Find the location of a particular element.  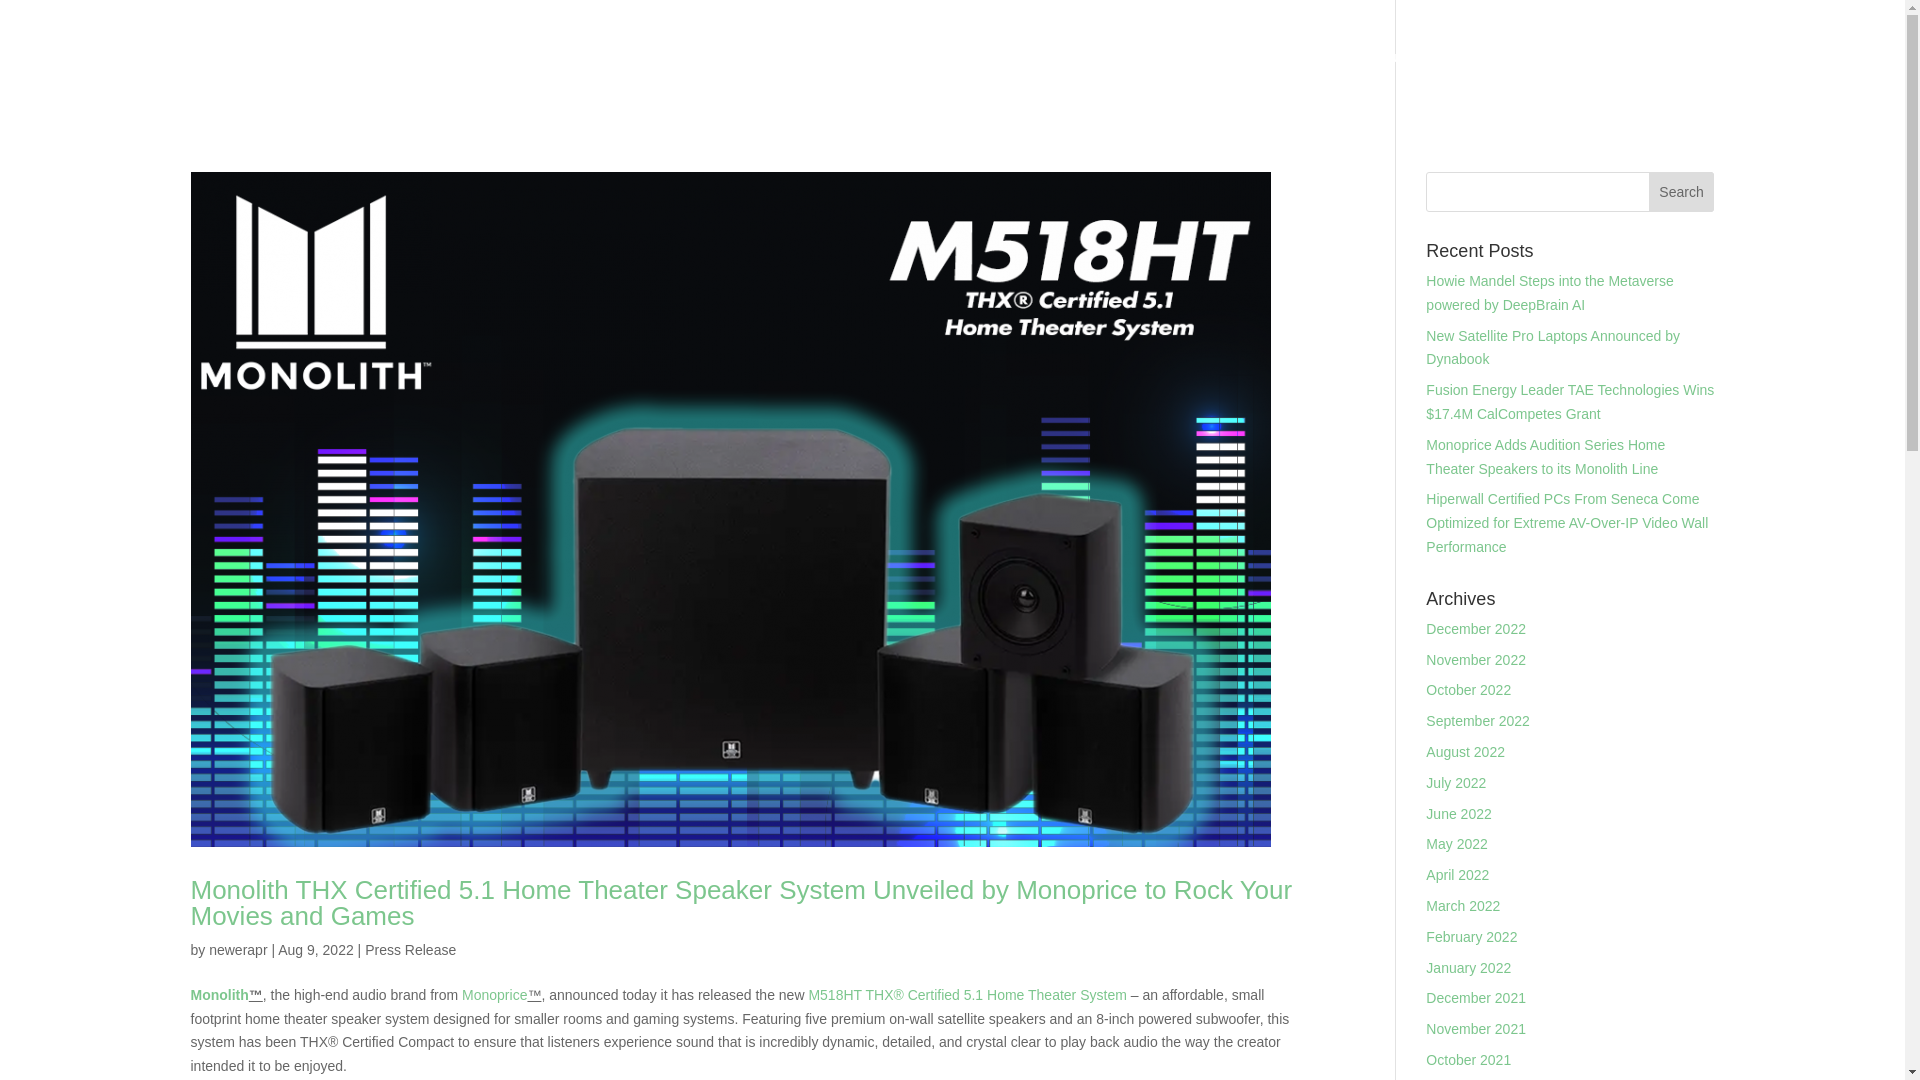

Our Experience is located at coordinates (1436, 82).